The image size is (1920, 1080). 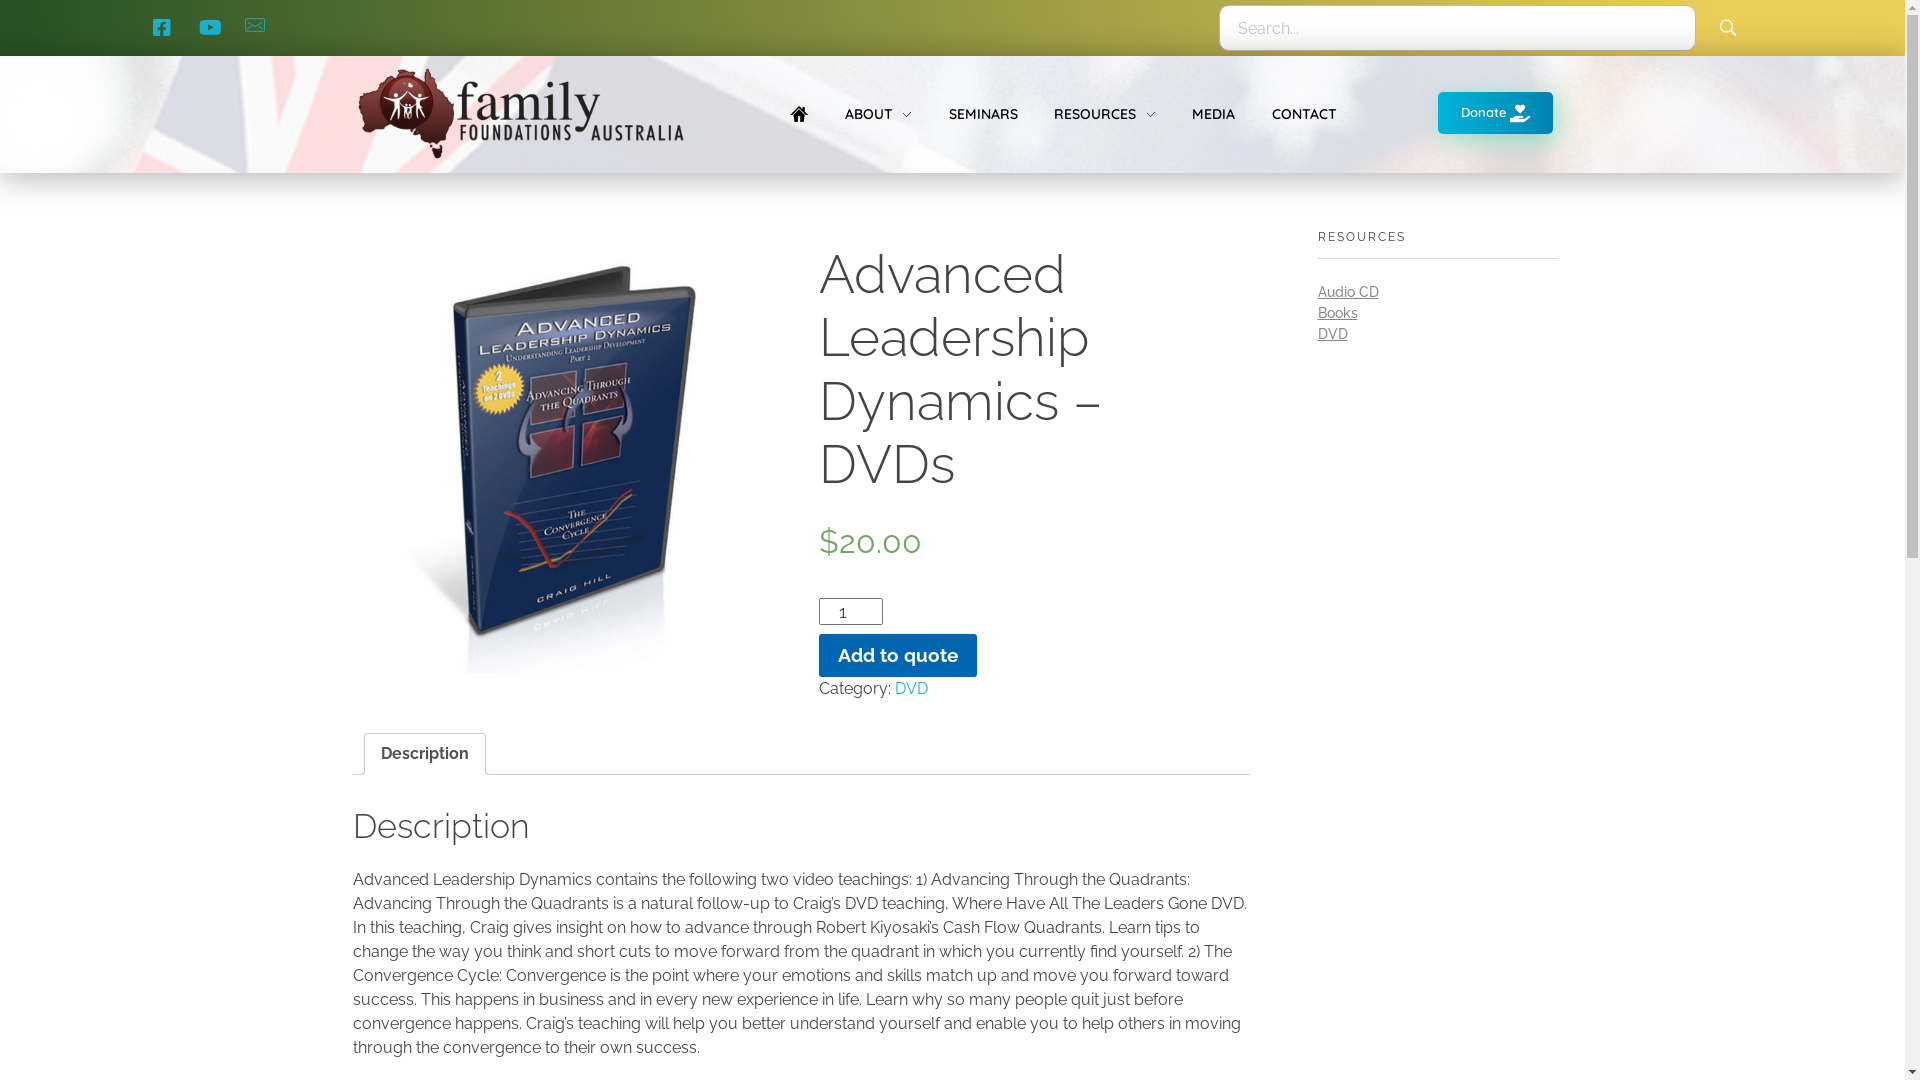 I want to click on Description, so click(x=424, y=754).